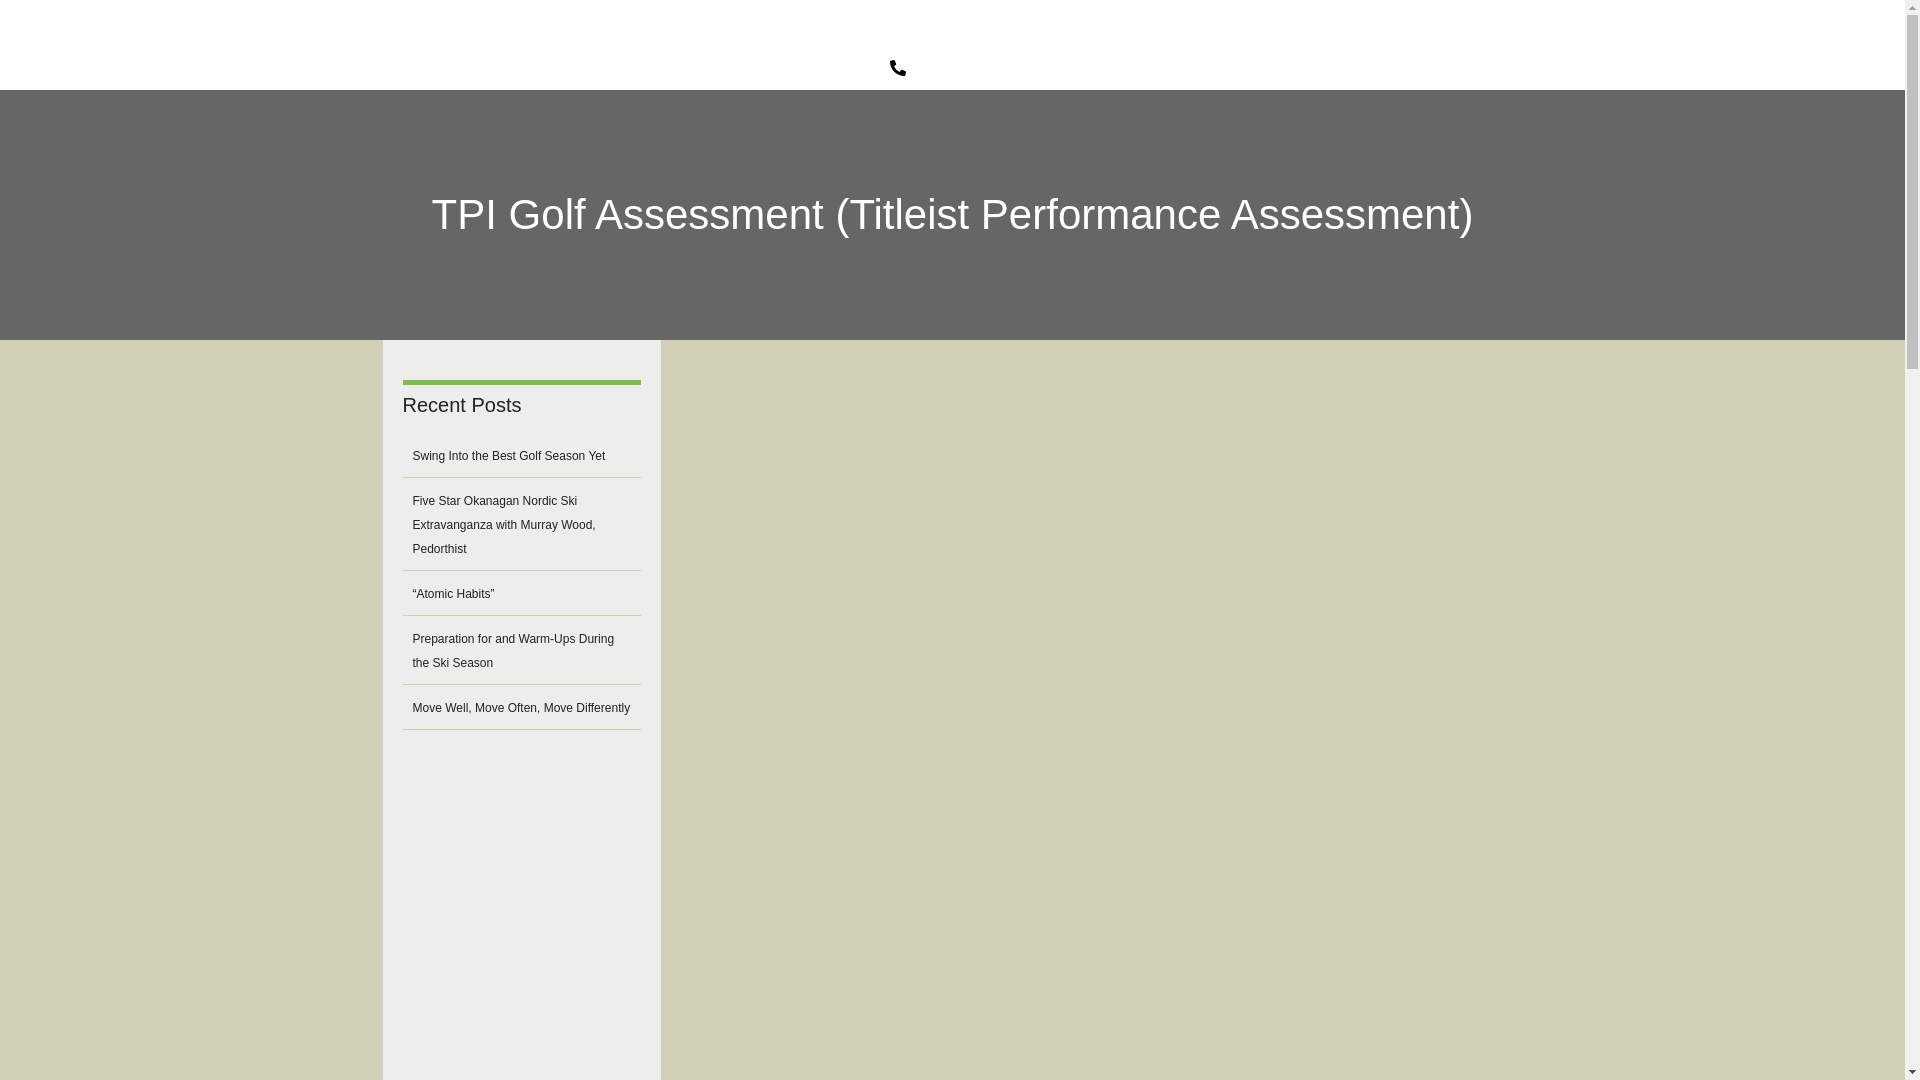  I want to click on Clinic Services, so click(847, 32).